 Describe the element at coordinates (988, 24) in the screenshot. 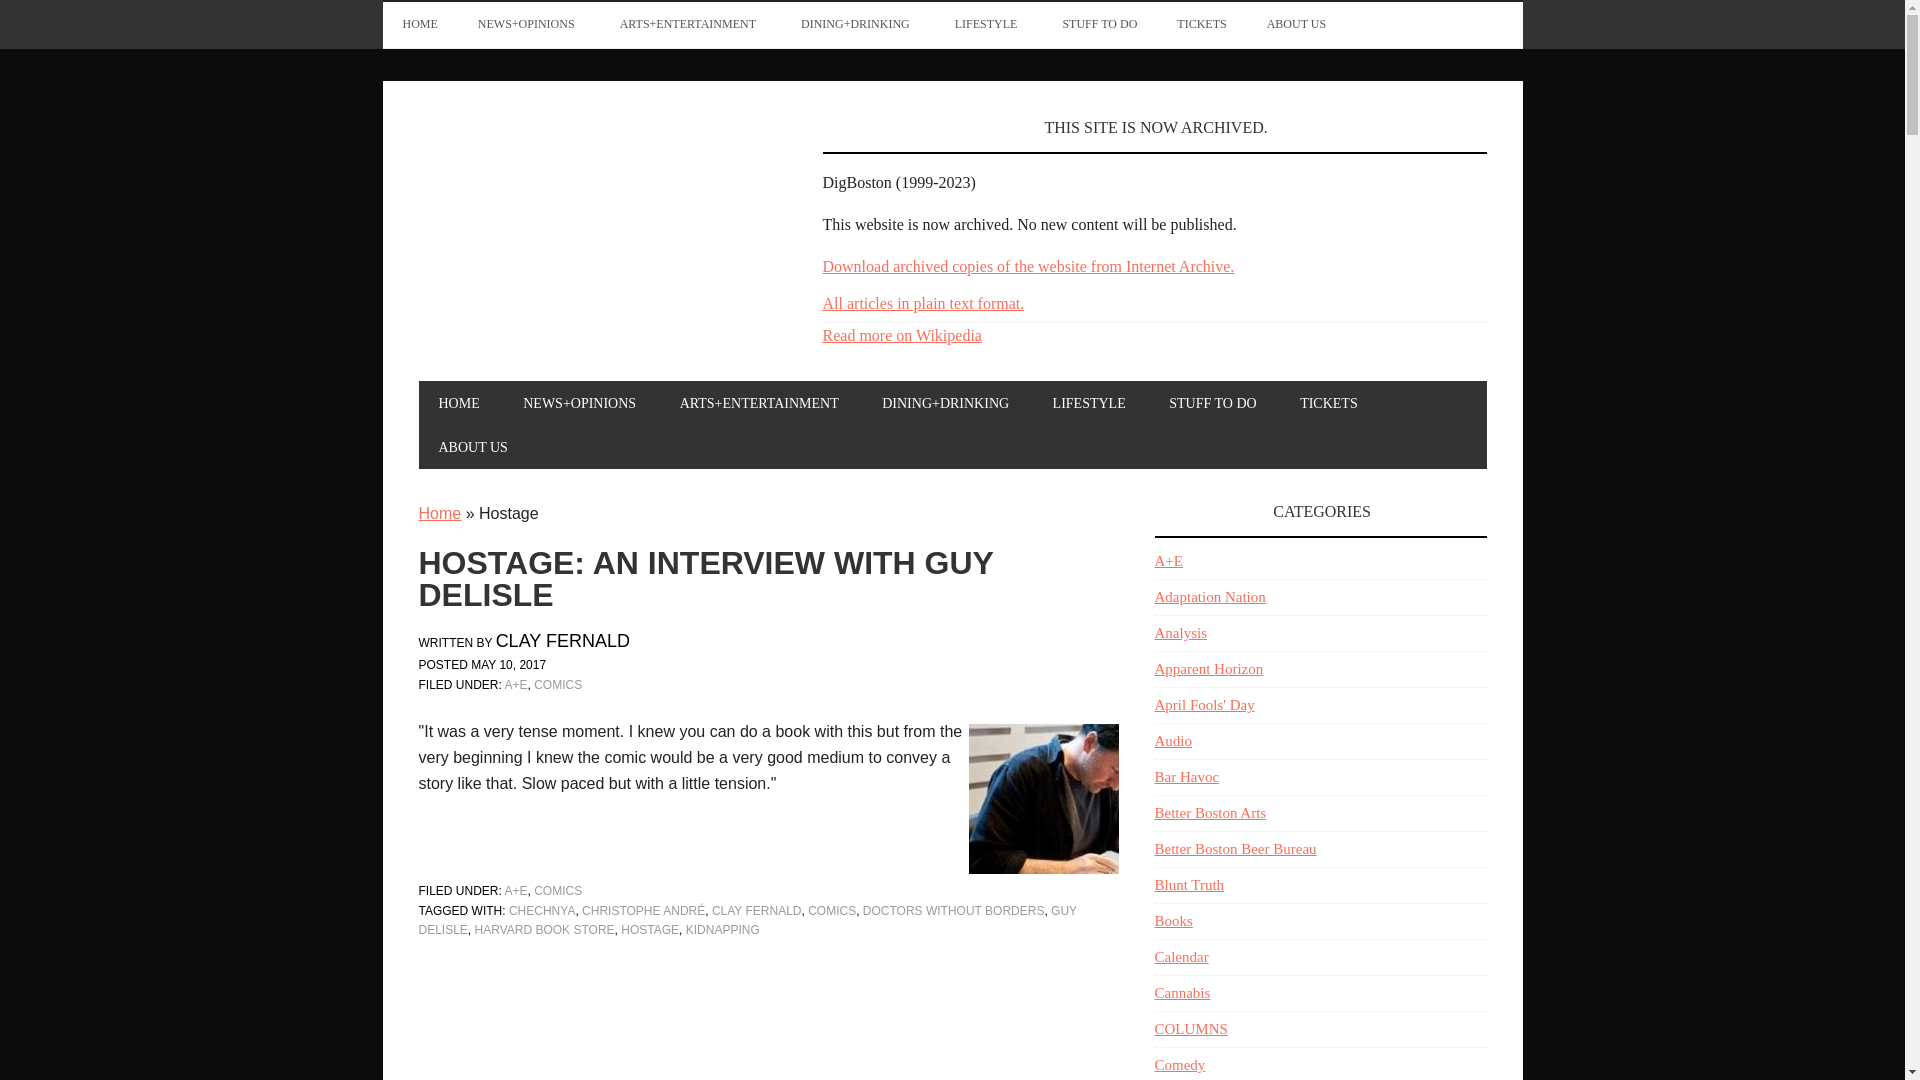

I see `LIFESTYLE` at that location.